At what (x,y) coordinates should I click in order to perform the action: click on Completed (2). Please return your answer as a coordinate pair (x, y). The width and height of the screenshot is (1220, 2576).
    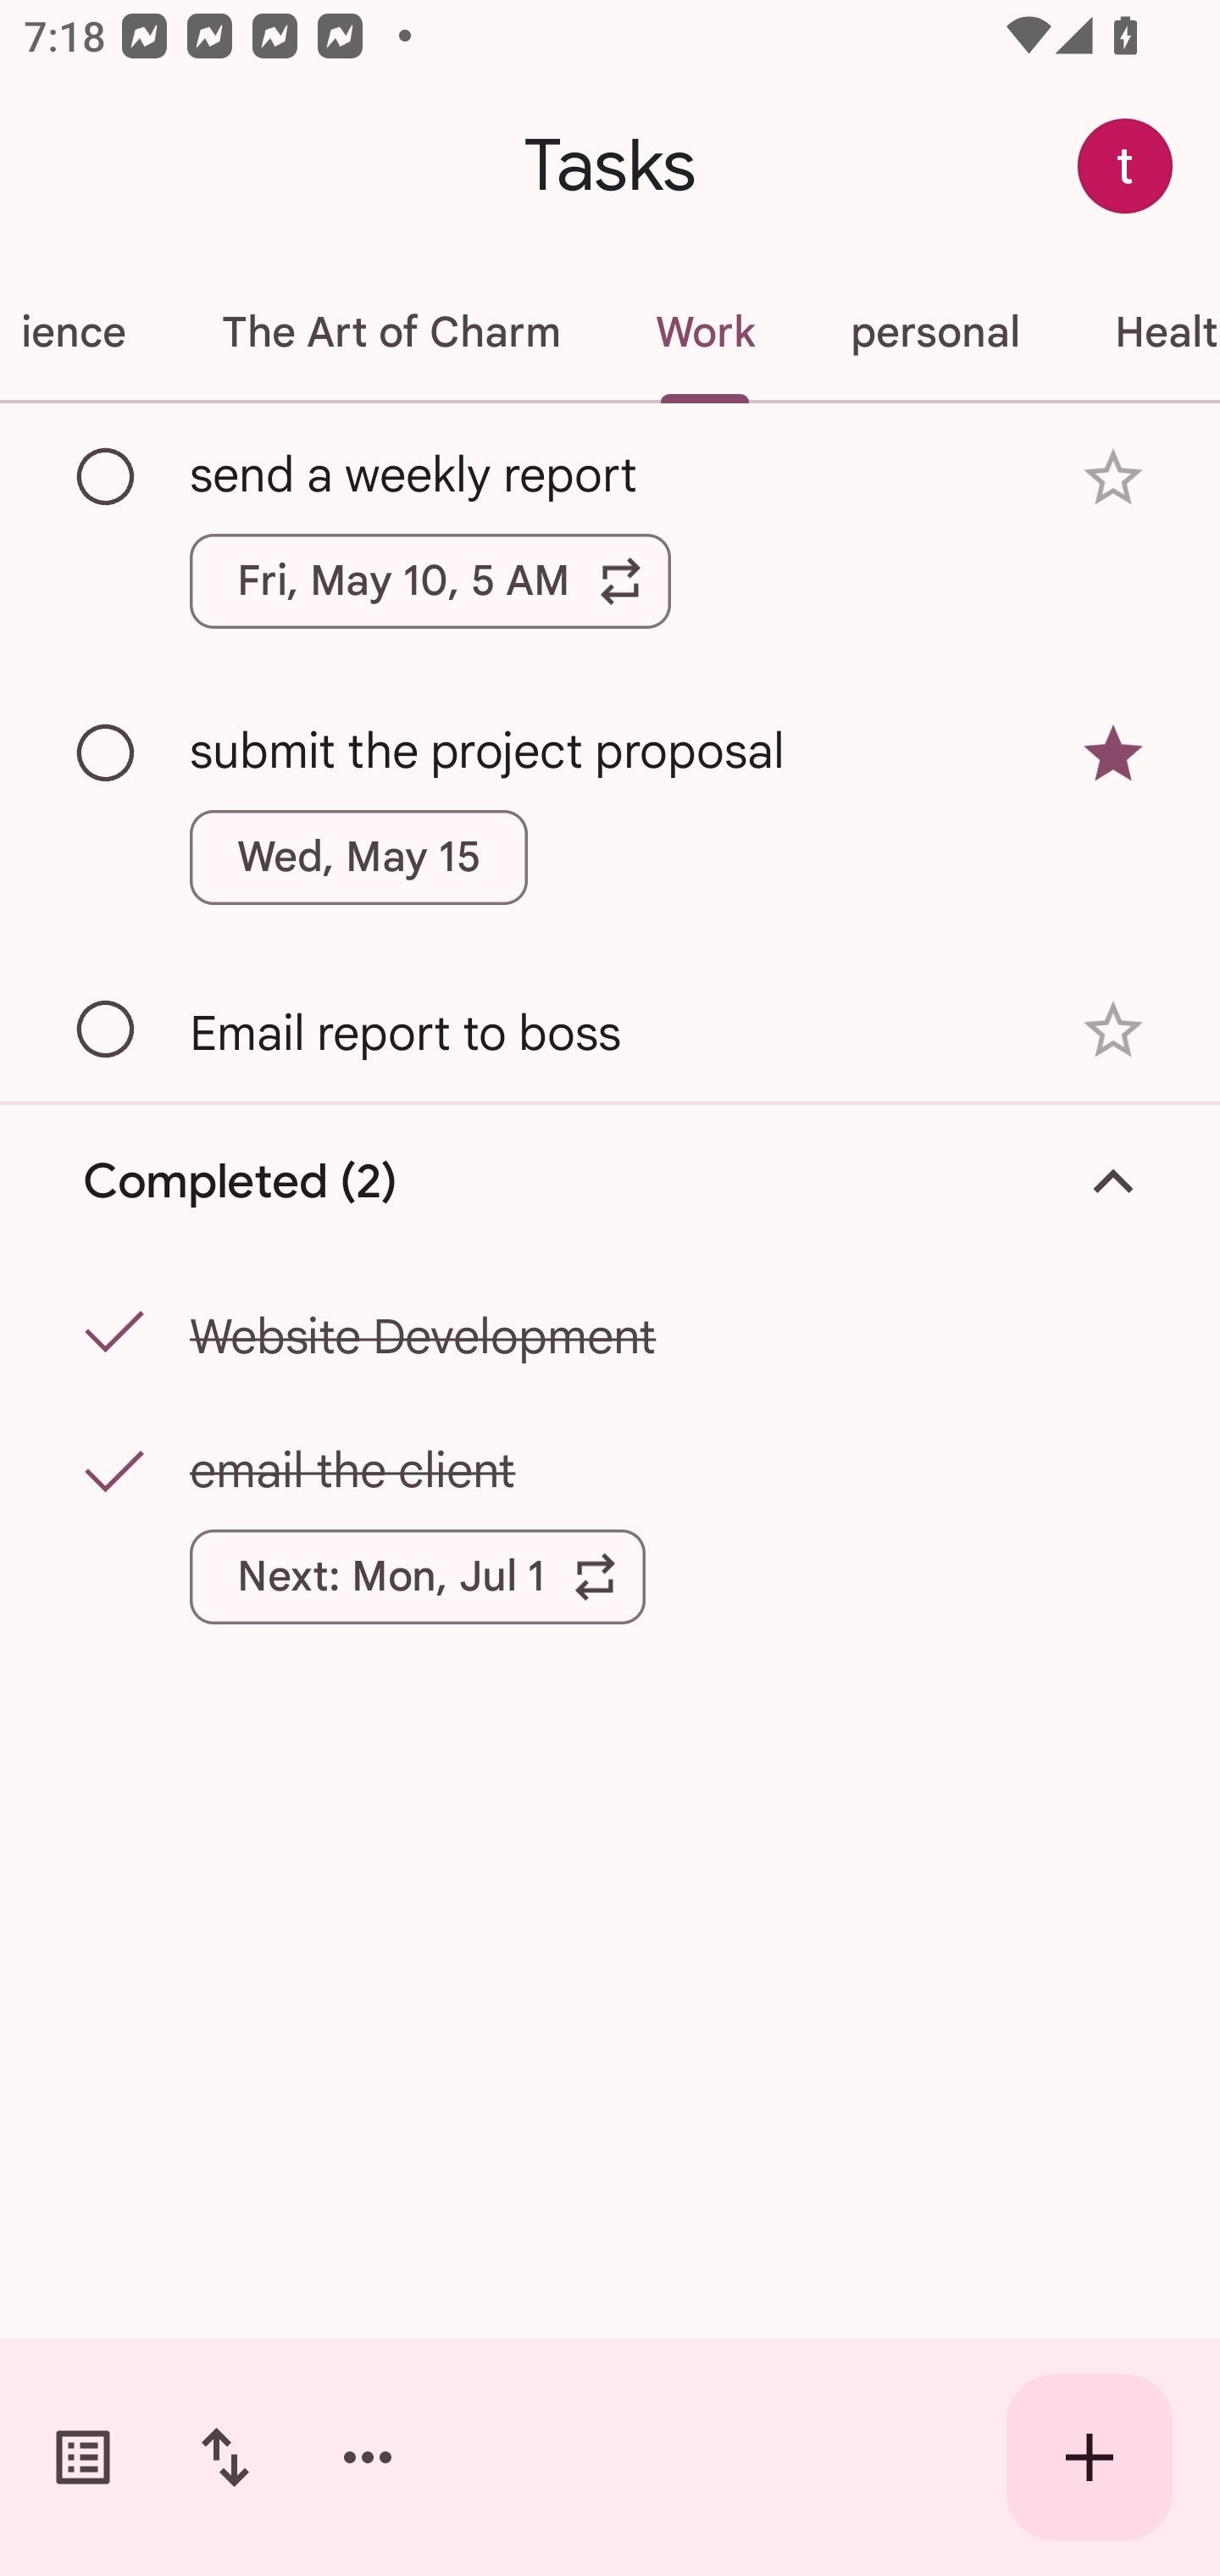
    Looking at the image, I should click on (610, 1182).